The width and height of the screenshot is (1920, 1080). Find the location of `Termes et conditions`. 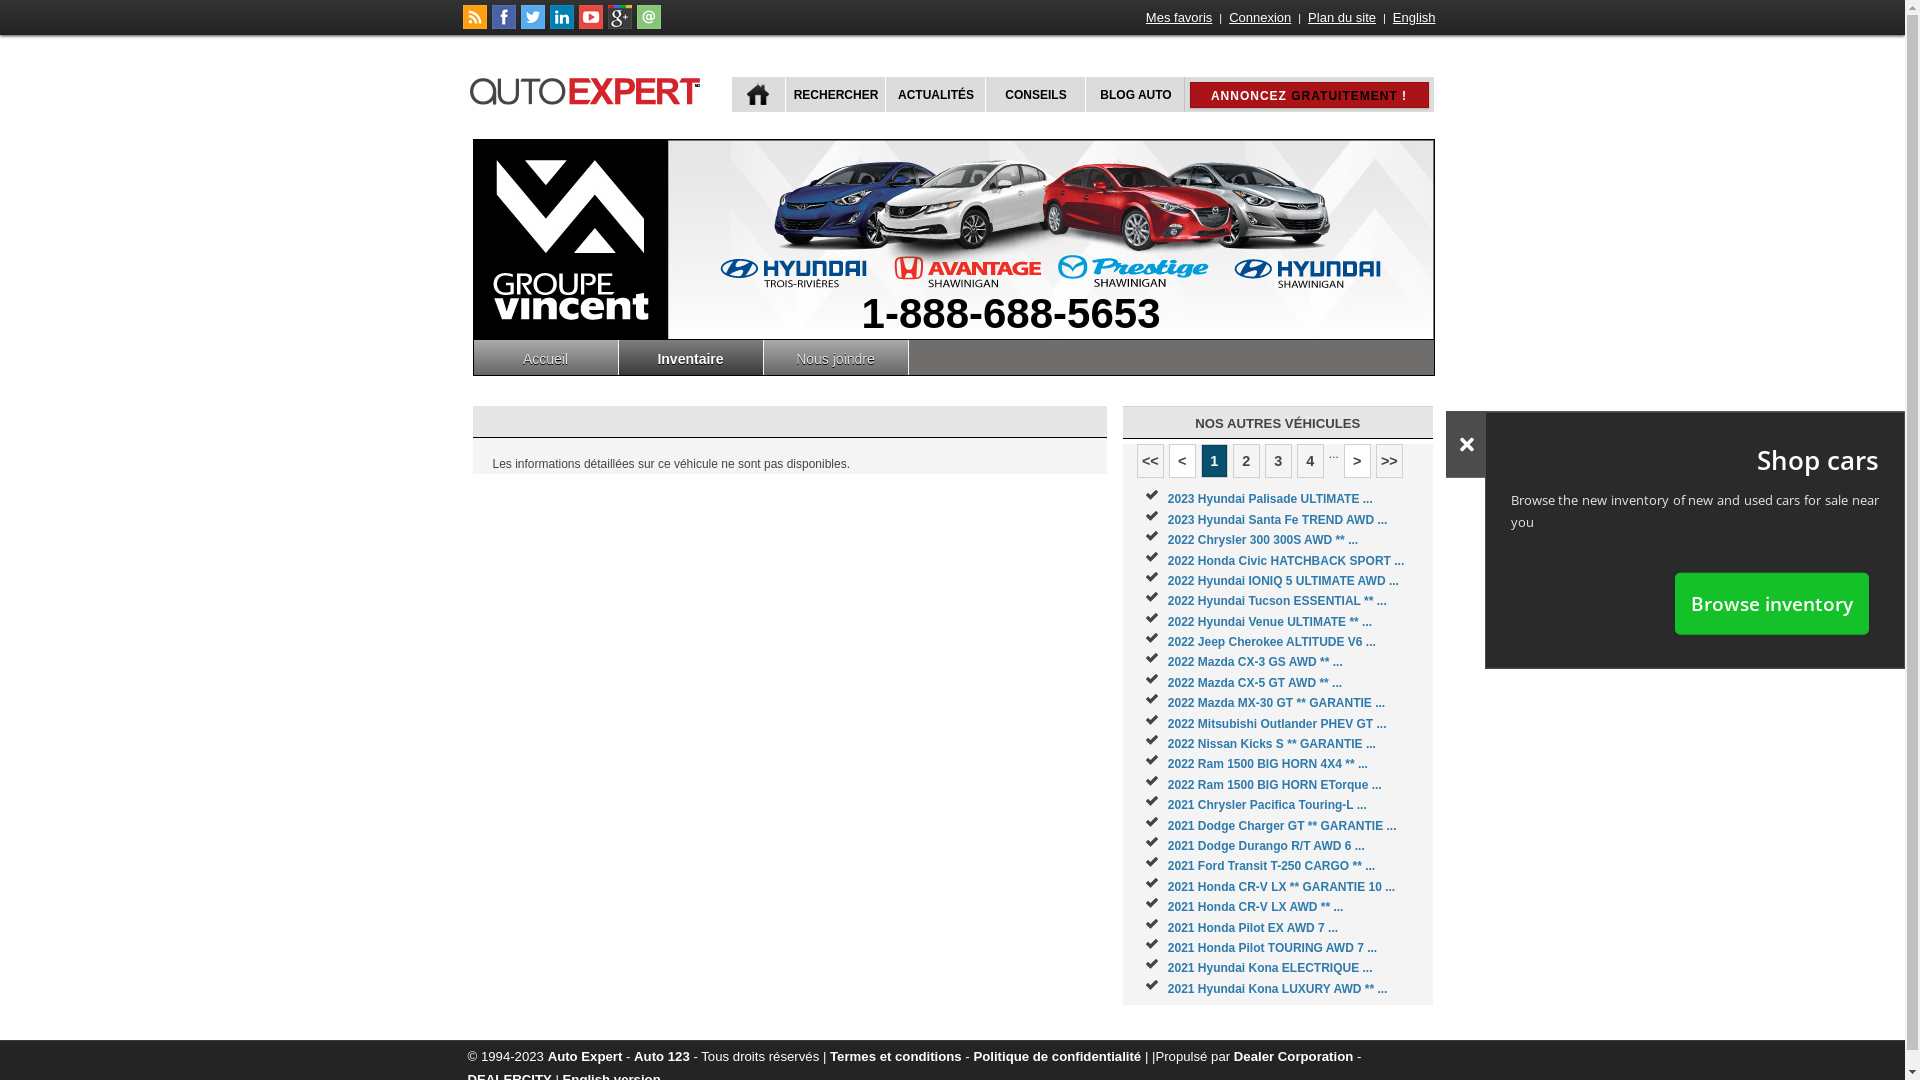

Termes et conditions is located at coordinates (896, 1056).